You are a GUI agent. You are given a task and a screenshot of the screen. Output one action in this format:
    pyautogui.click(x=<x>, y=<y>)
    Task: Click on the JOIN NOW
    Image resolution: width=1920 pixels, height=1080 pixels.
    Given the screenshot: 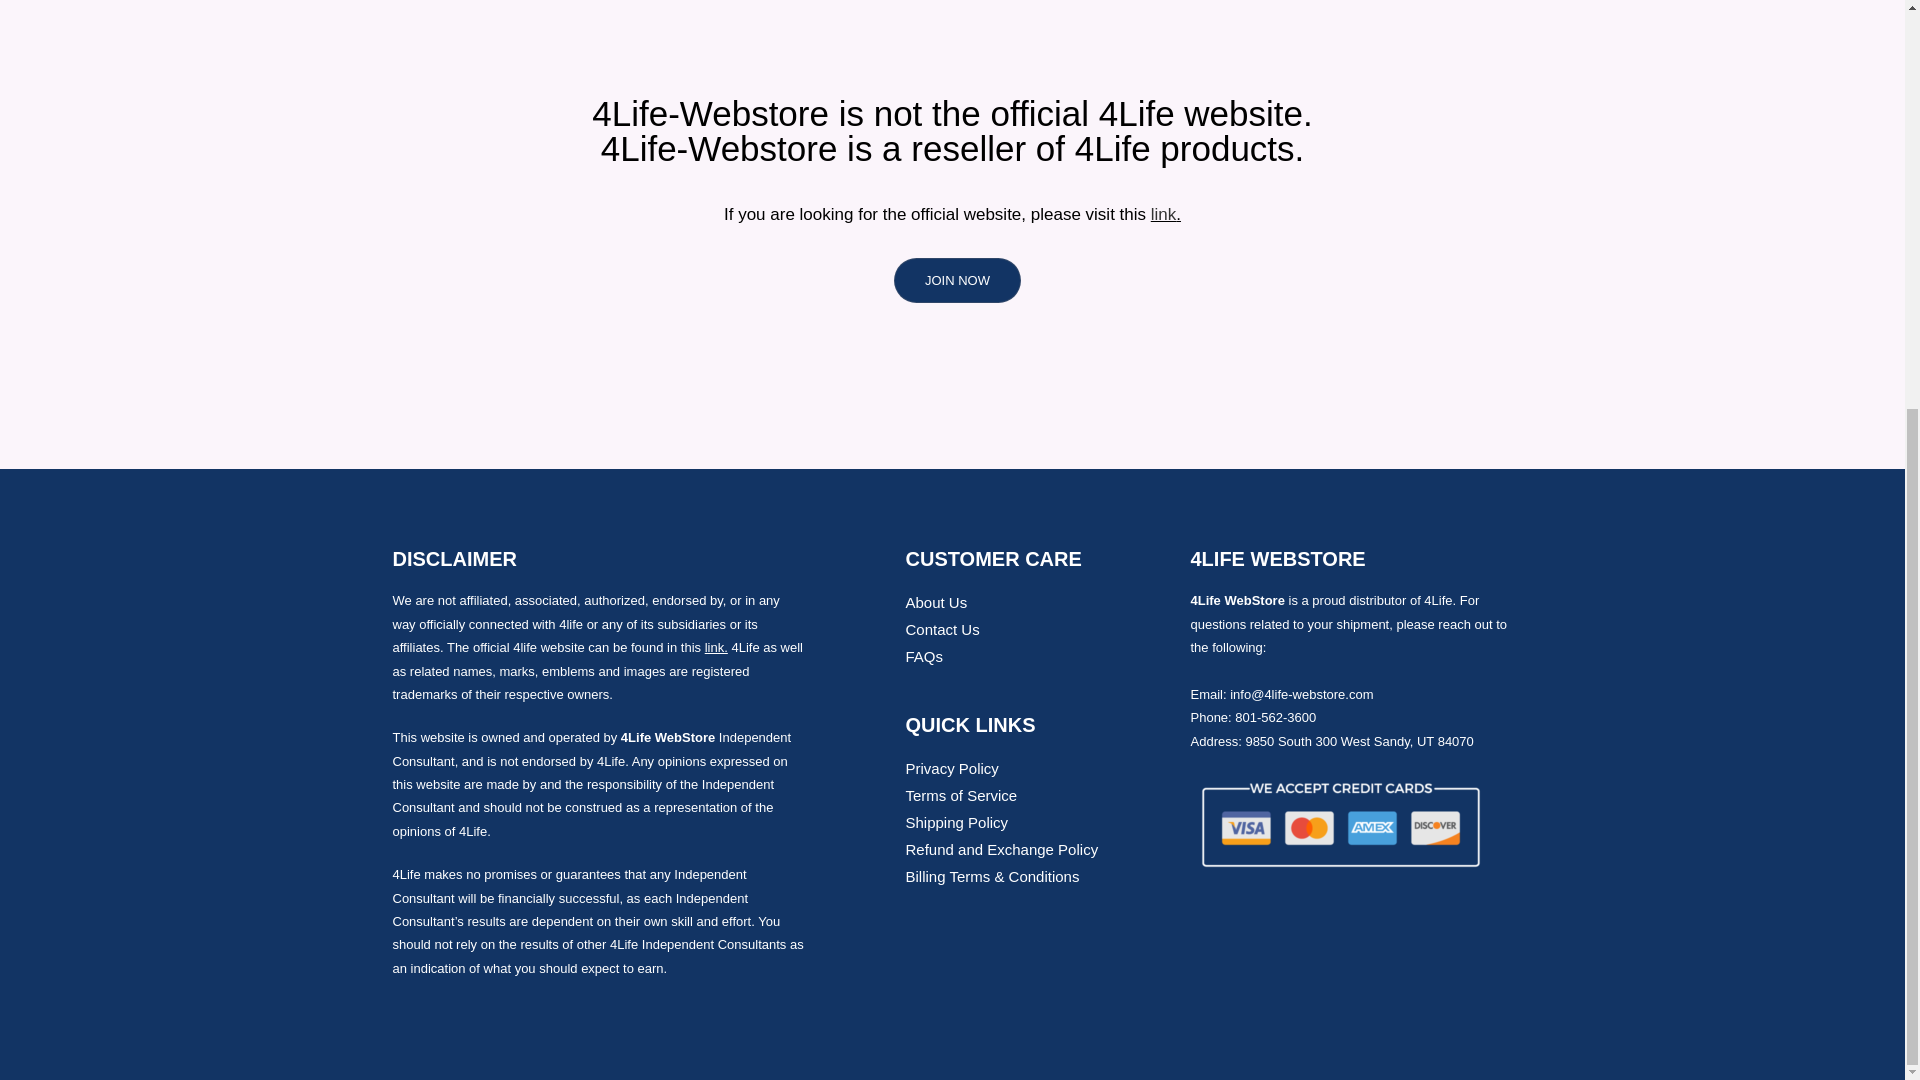 What is the action you would take?
    pyautogui.click(x=952, y=280)
    